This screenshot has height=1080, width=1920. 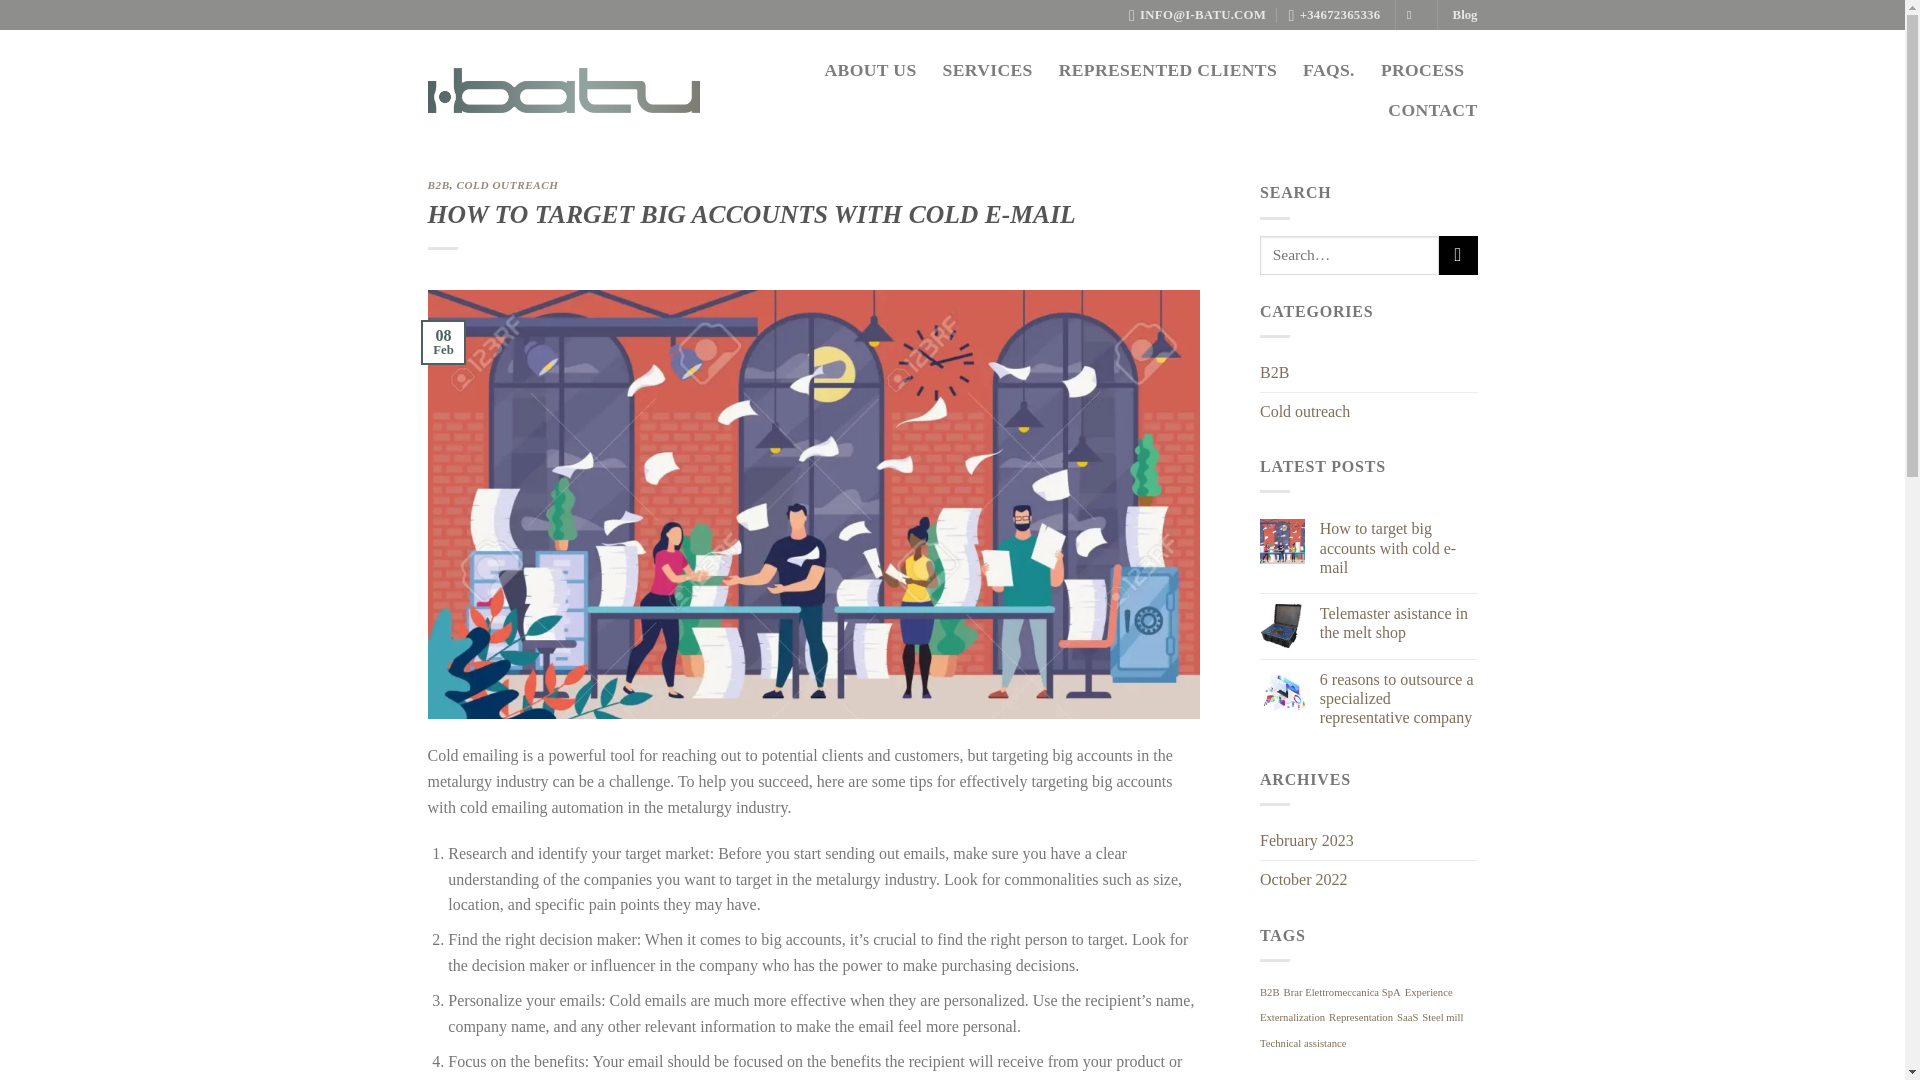 I want to click on February 2023, so click(x=1306, y=840).